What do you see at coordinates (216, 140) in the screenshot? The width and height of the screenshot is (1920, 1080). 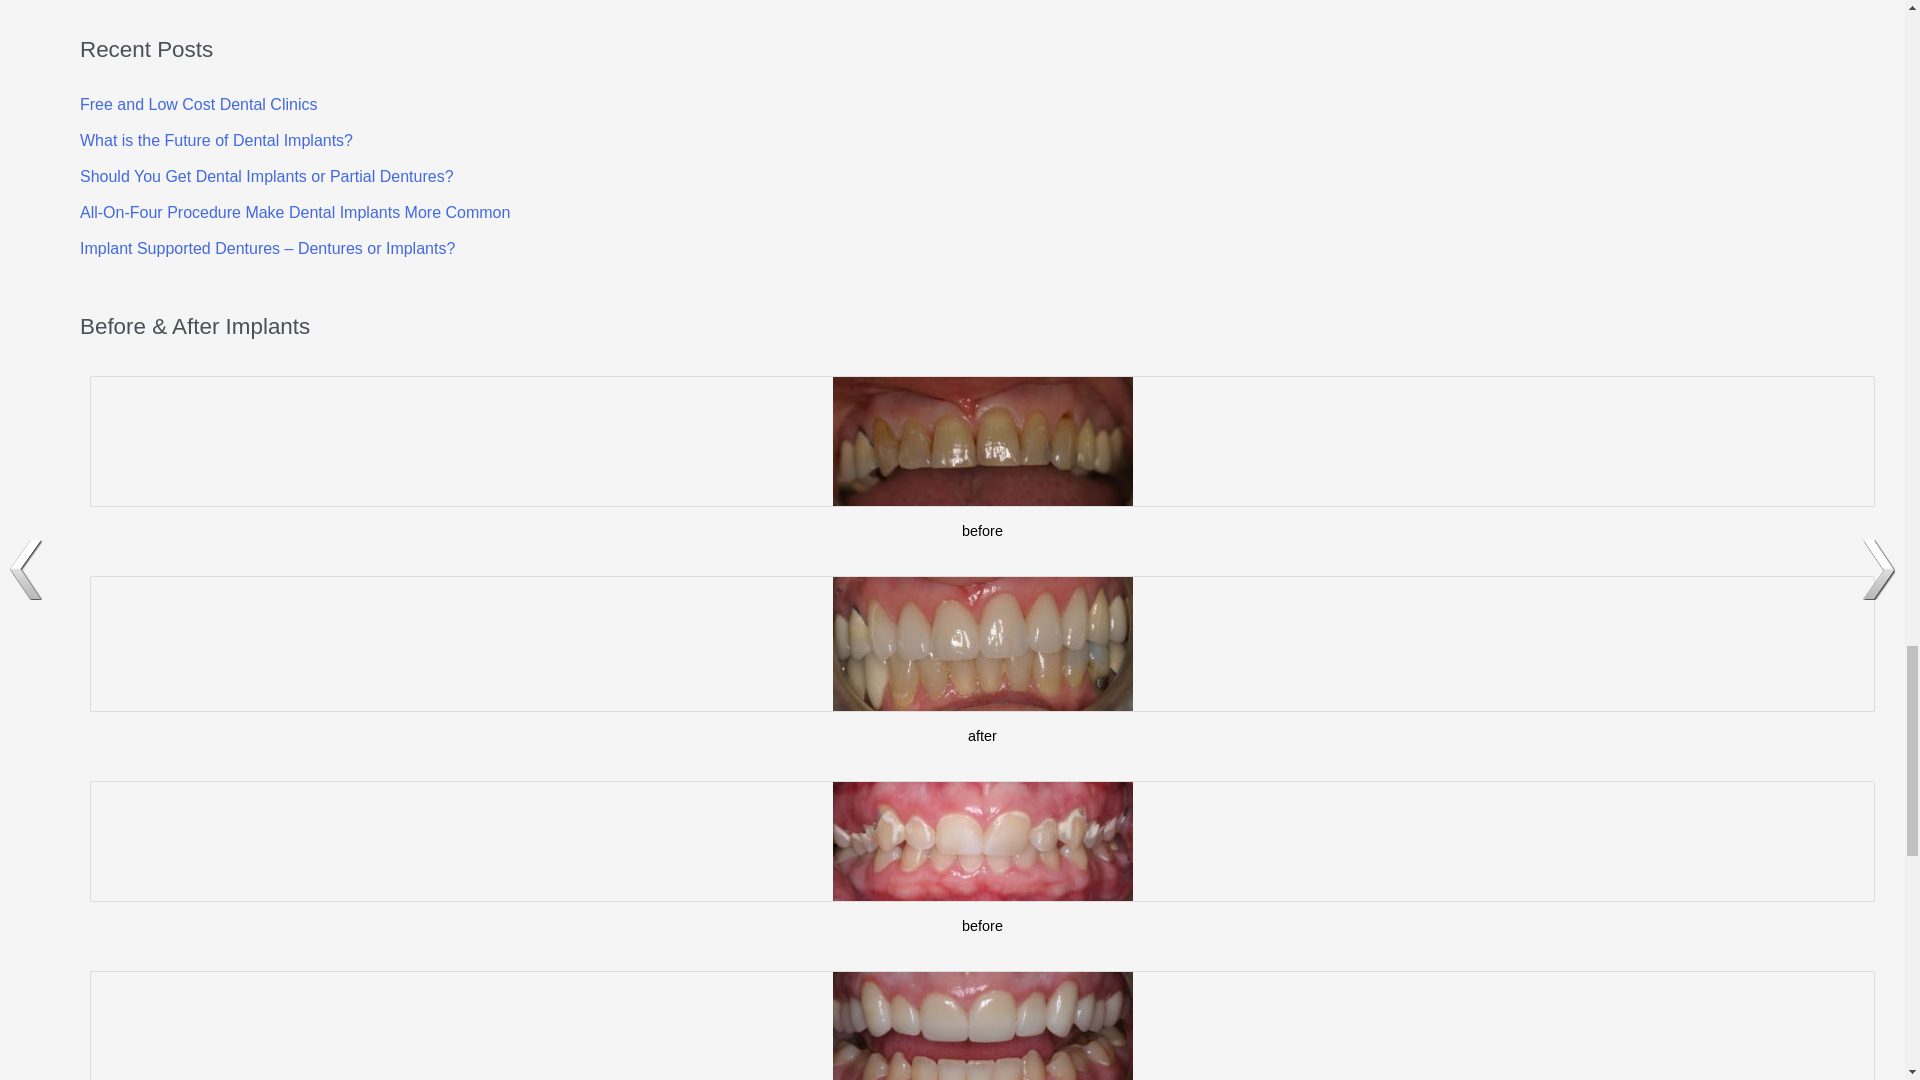 I see `What is the Future of Dental Implants?` at bounding box center [216, 140].